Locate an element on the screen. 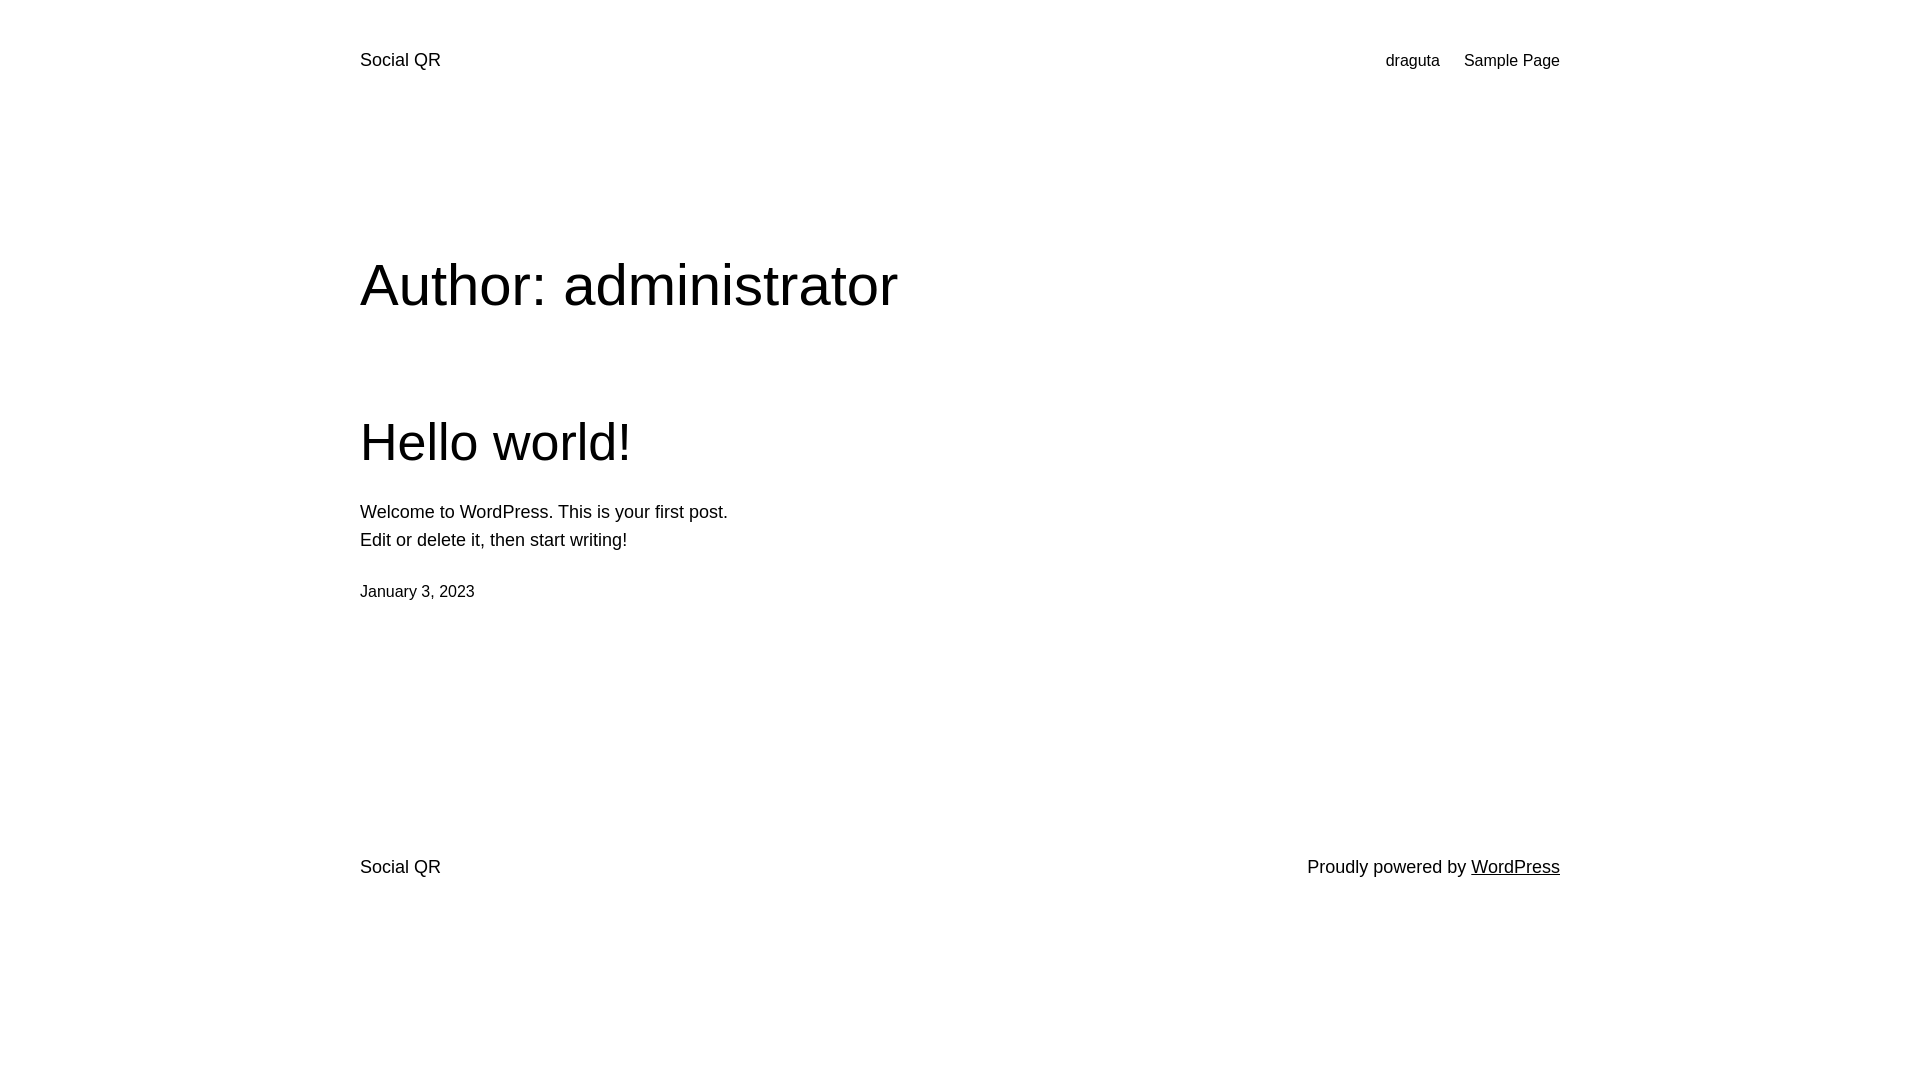 The image size is (1920, 1080). Hello world! is located at coordinates (496, 442).